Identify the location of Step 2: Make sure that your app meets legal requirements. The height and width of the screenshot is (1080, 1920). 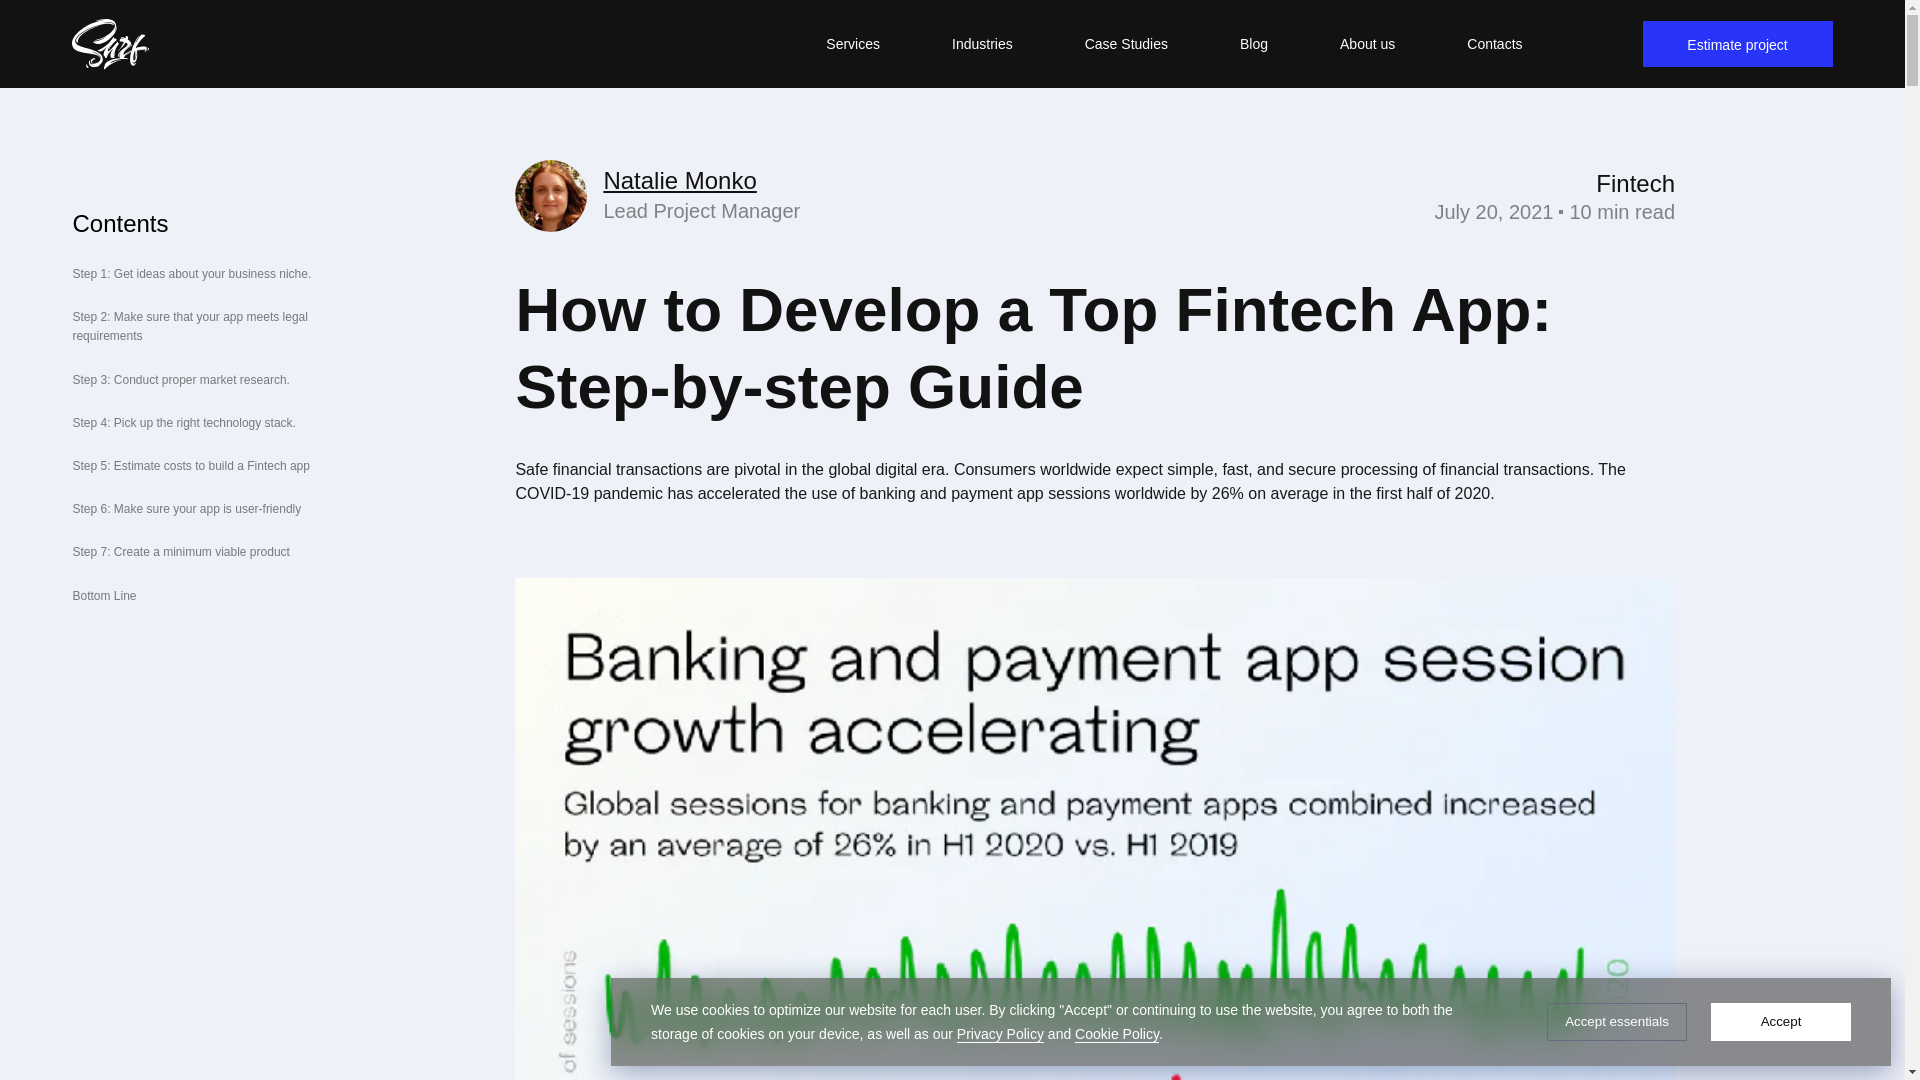
(190, 326).